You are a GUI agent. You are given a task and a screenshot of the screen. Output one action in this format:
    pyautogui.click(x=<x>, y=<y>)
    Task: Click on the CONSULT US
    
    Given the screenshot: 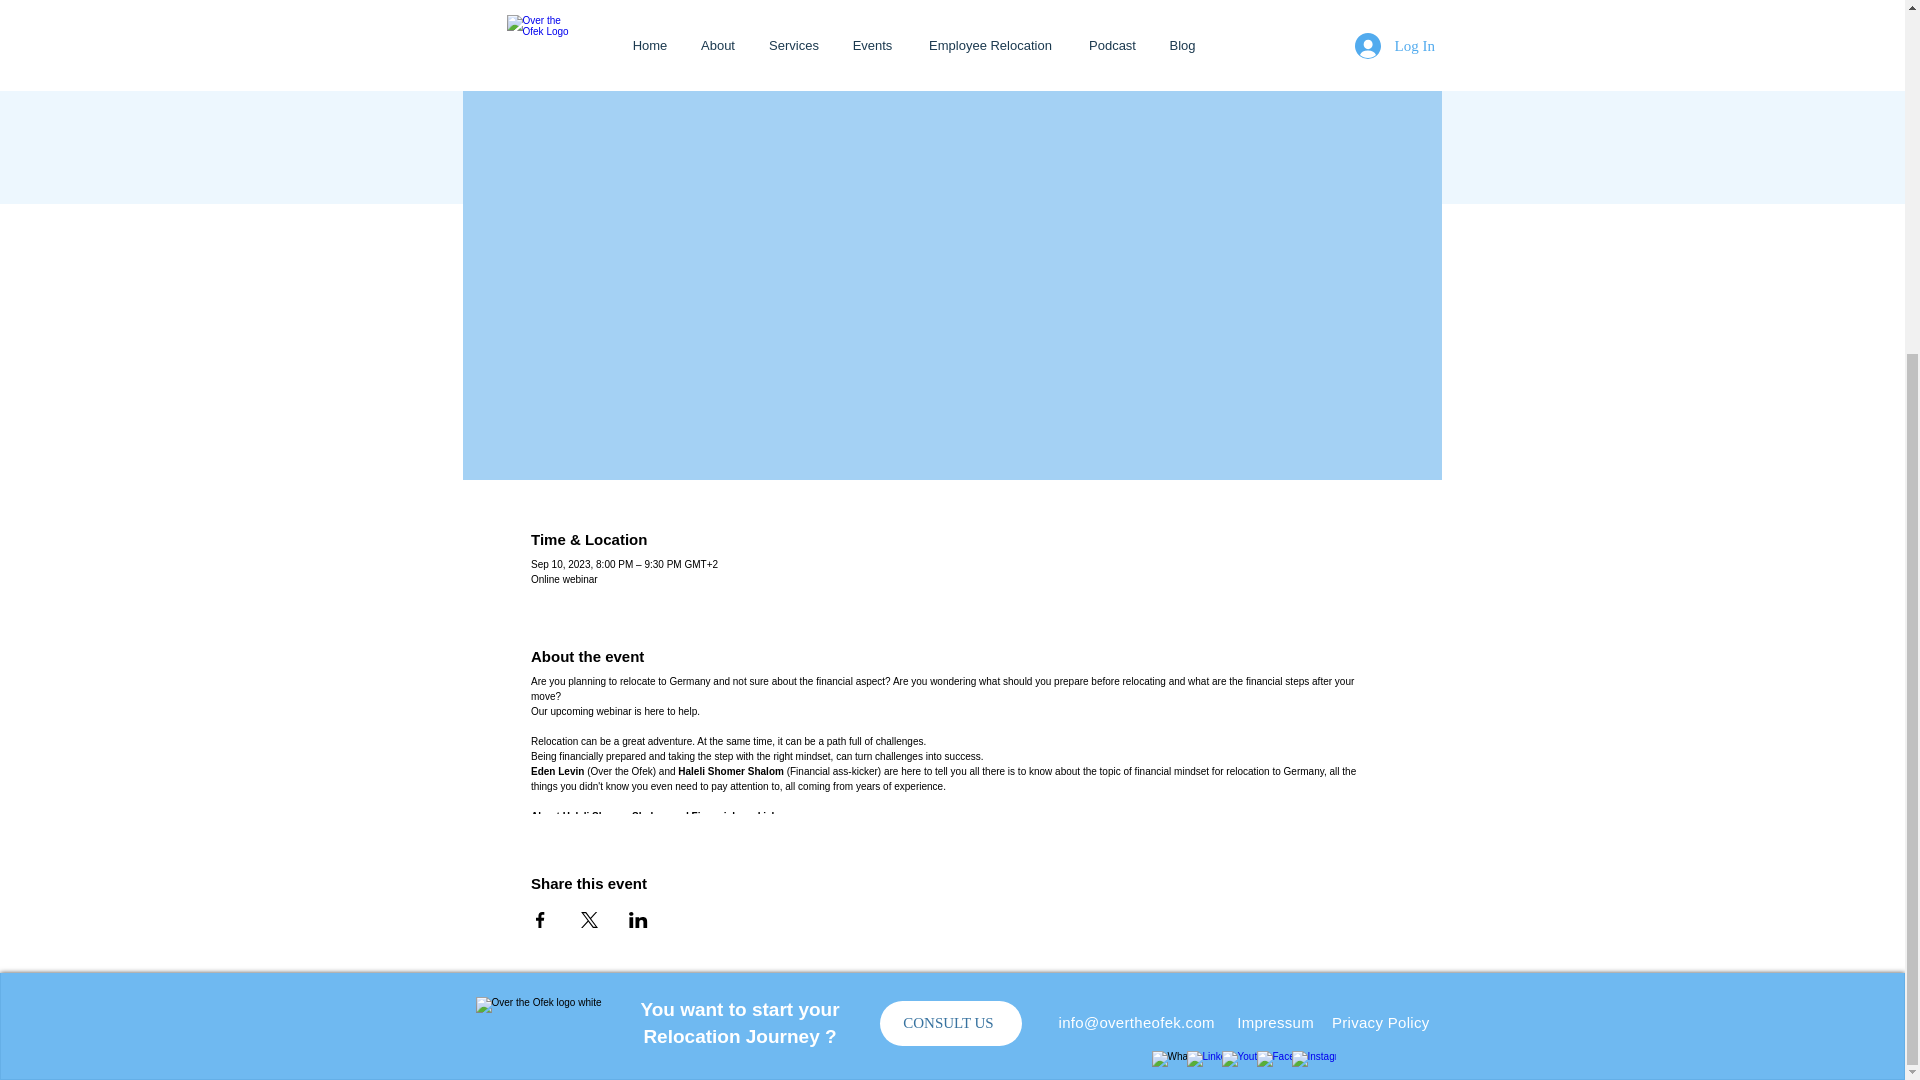 What is the action you would take?
    pyautogui.click(x=950, y=1024)
    